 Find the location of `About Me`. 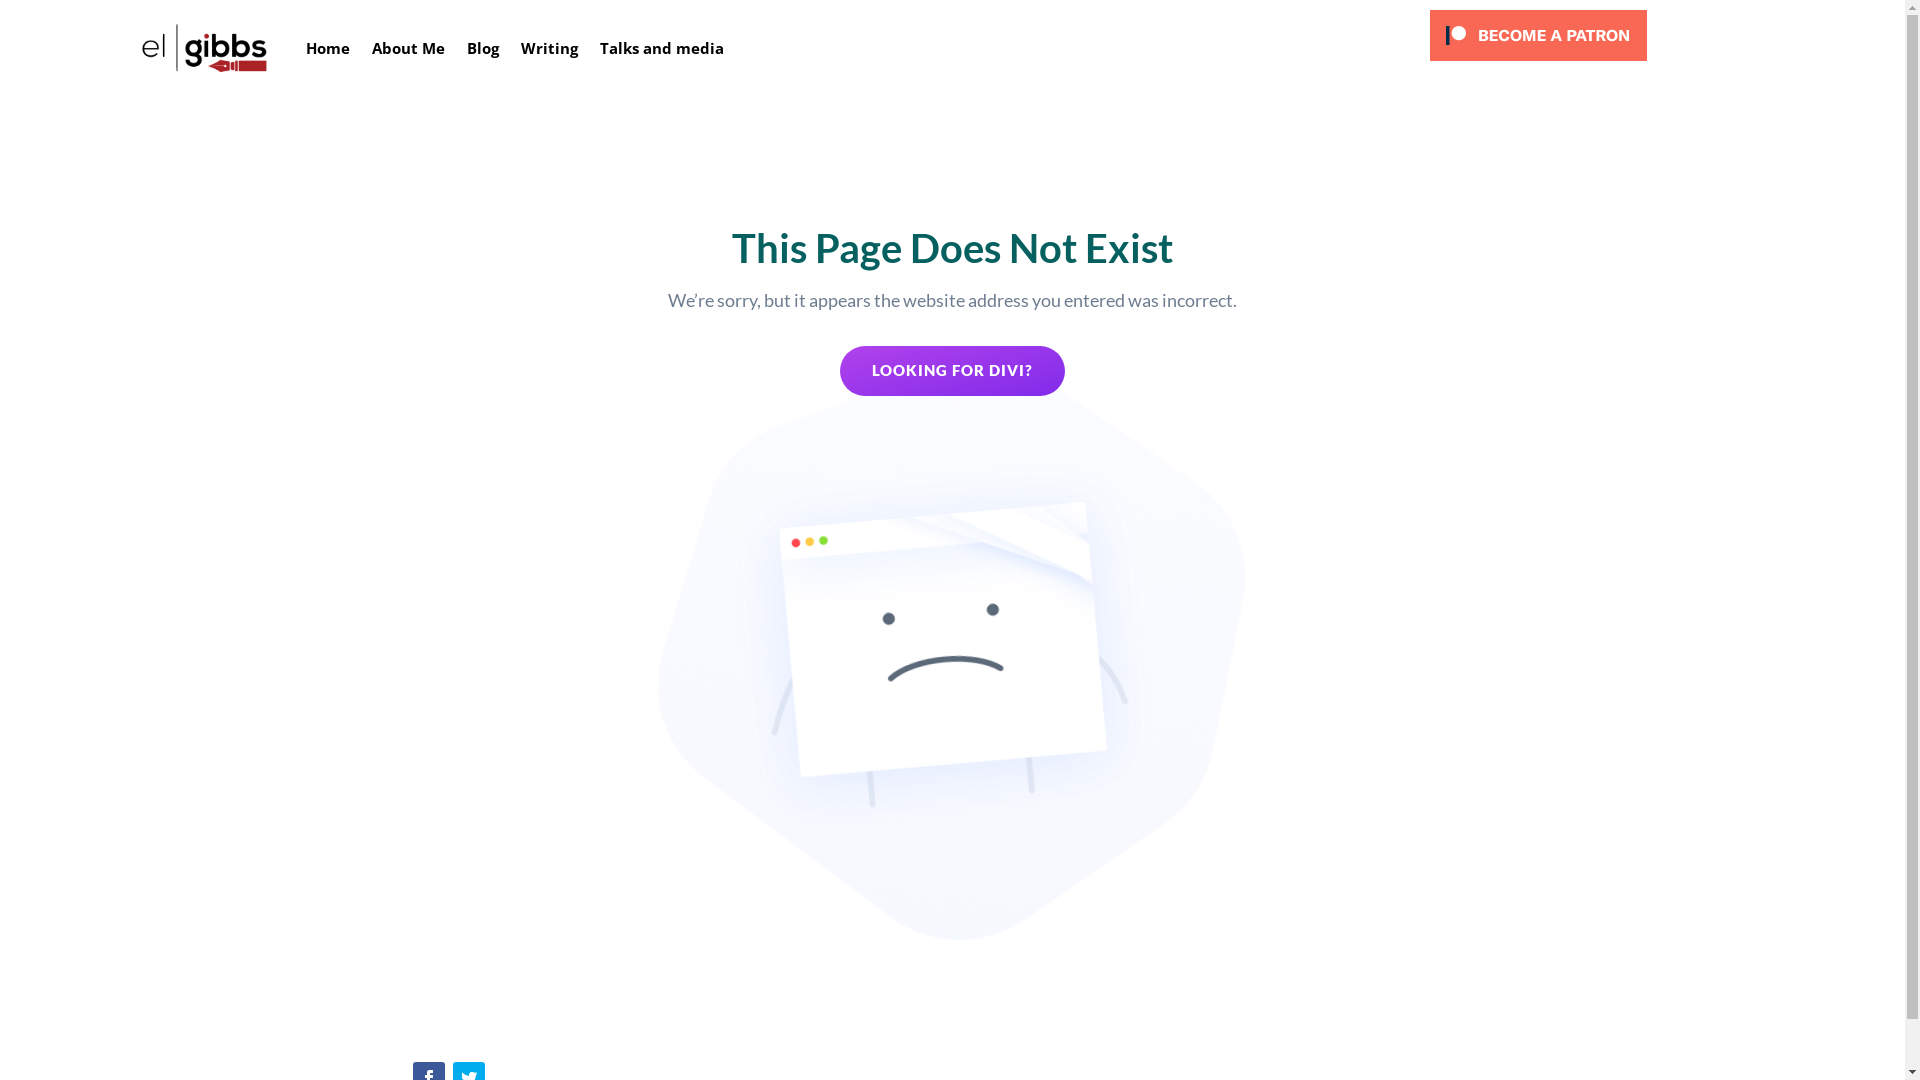

About Me is located at coordinates (408, 48).